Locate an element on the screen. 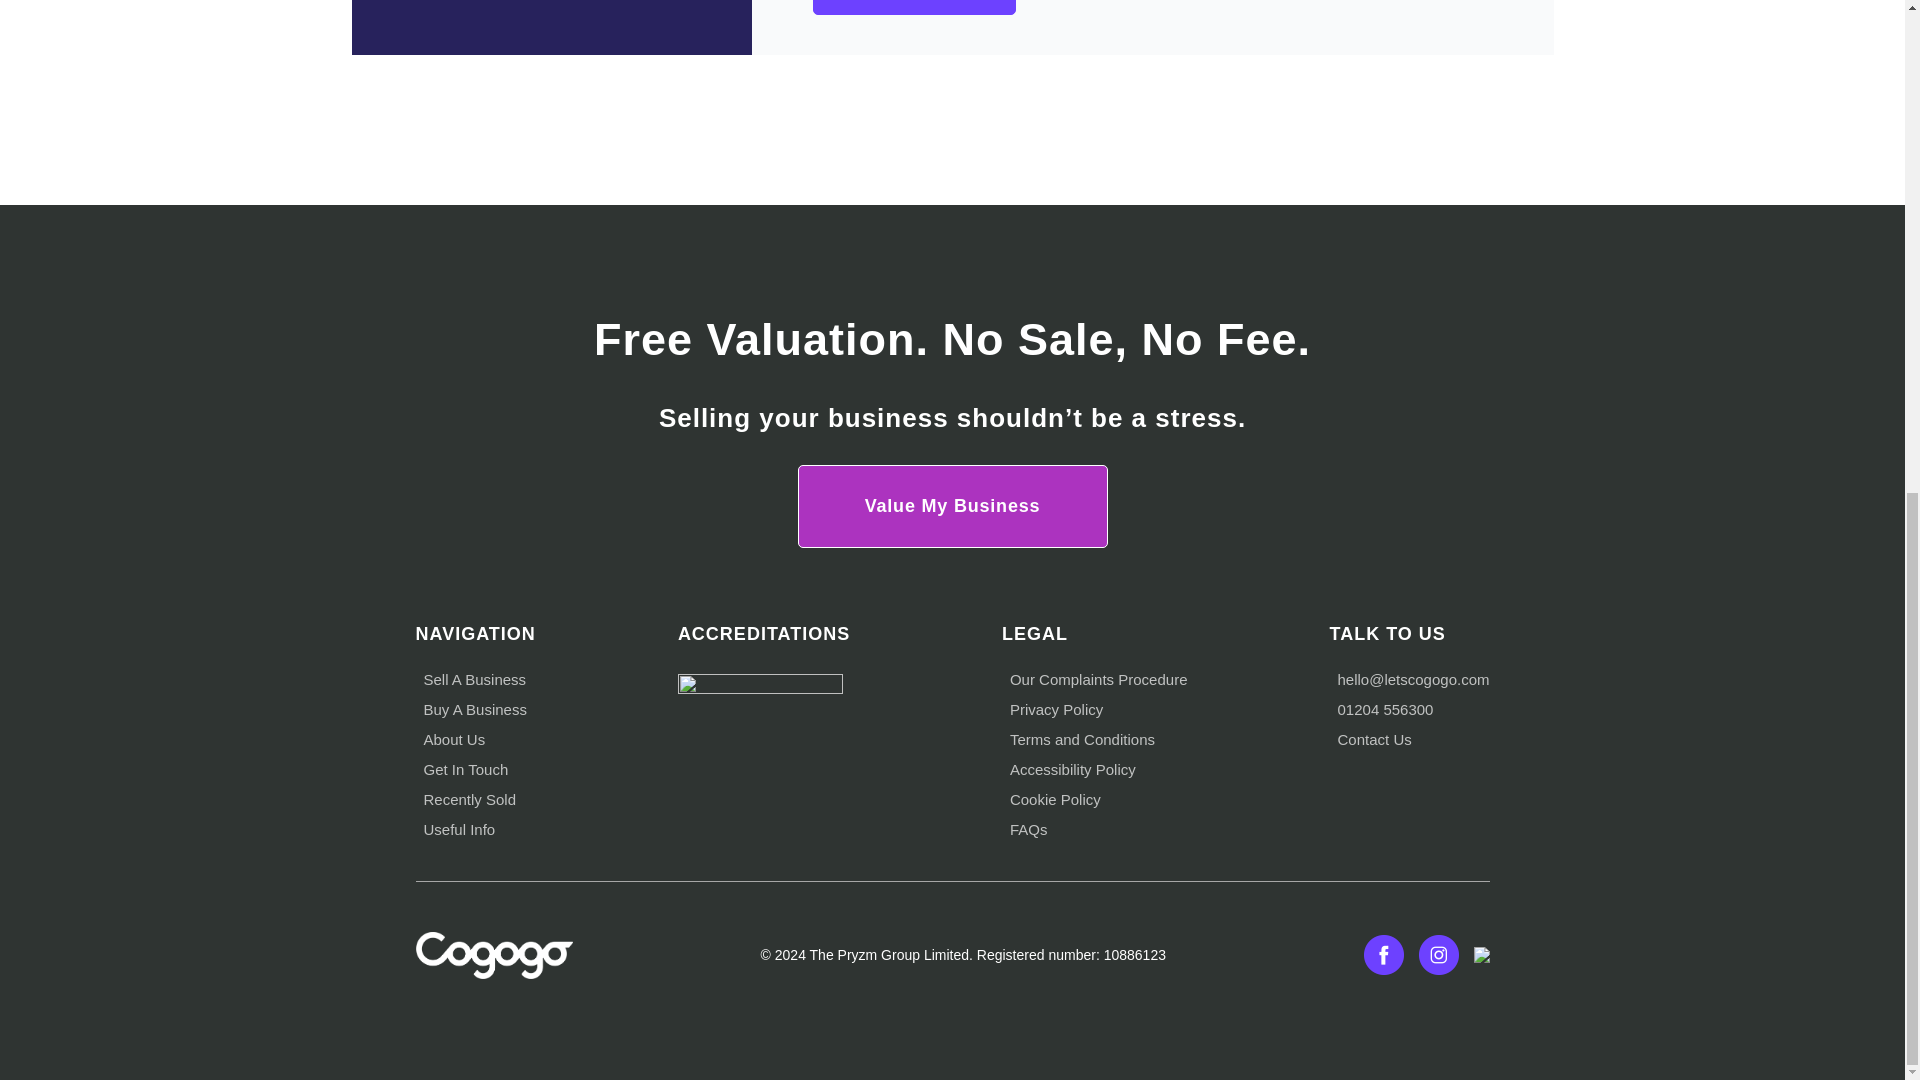 The width and height of the screenshot is (1920, 1080). About Us is located at coordinates (454, 740).